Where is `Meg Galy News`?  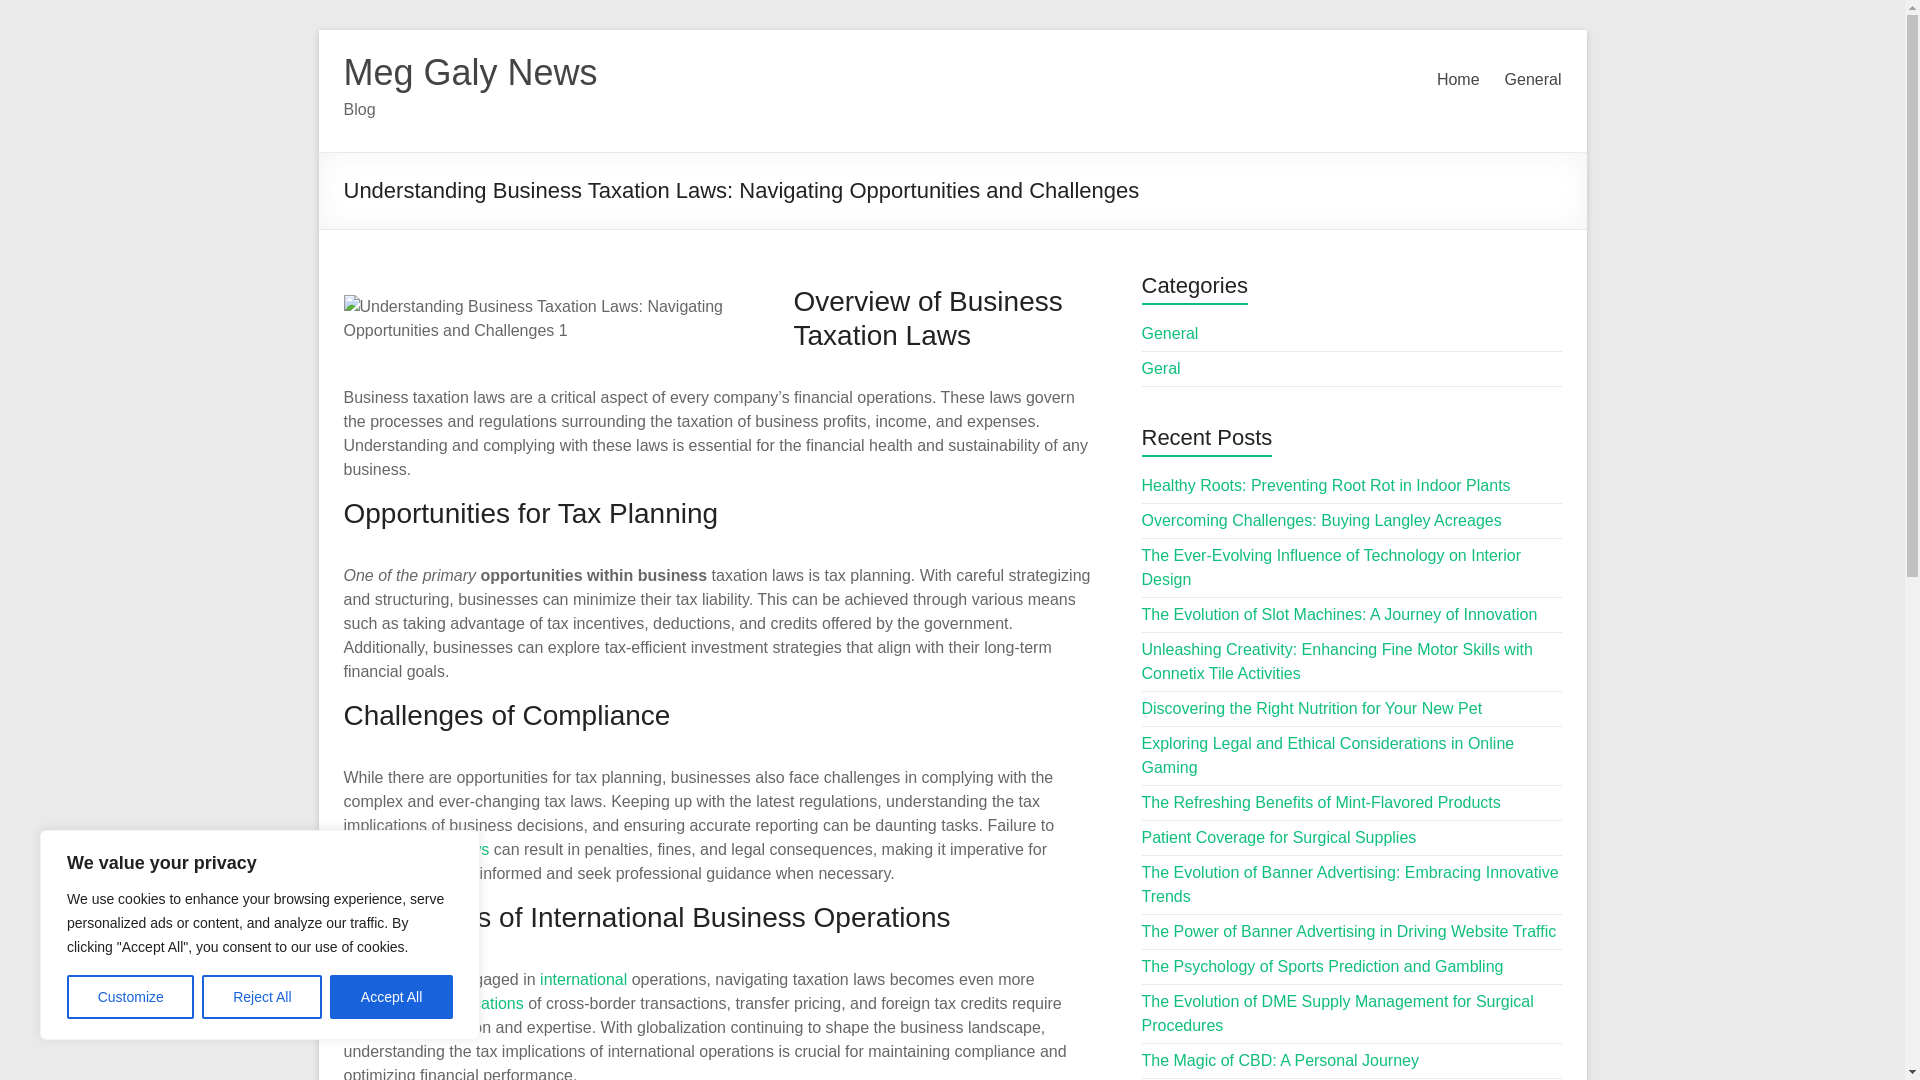
Meg Galy News is located at coordinates (470, 72).